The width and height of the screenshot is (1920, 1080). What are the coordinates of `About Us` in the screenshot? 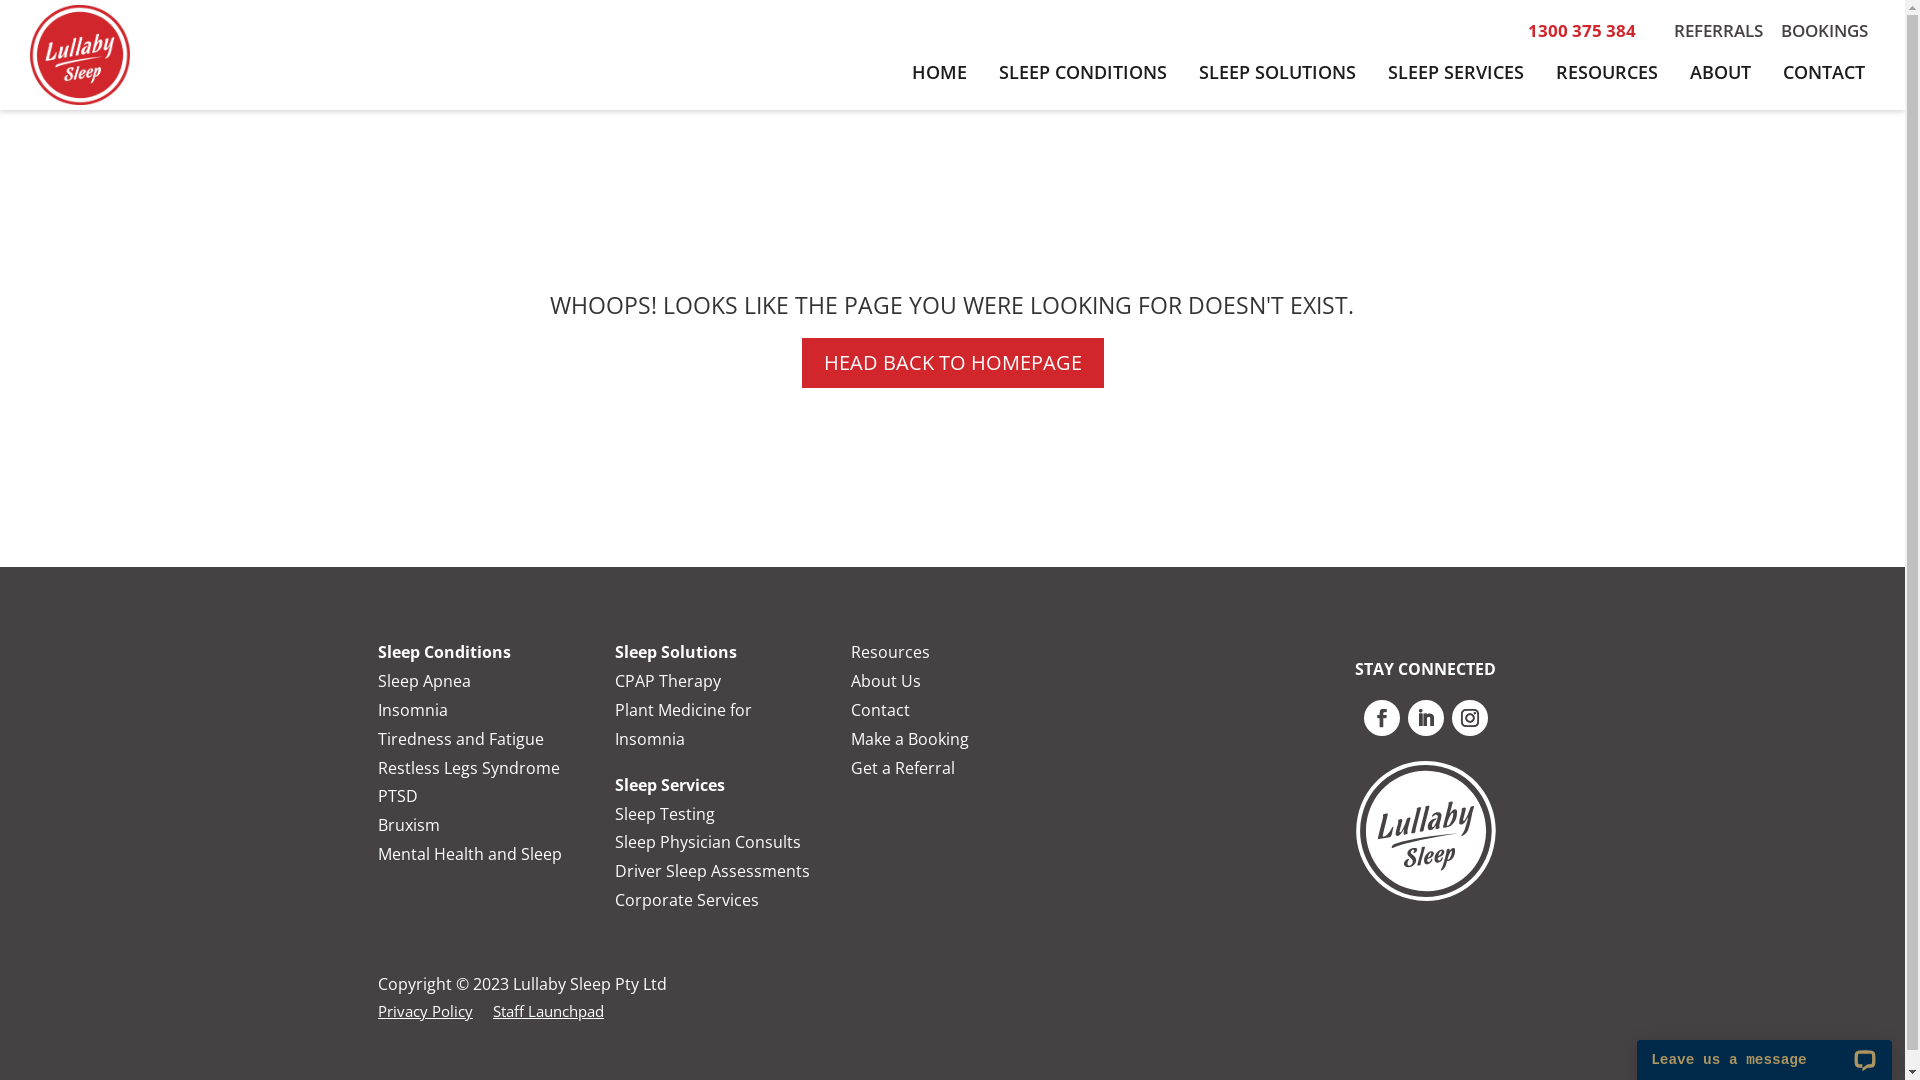 It's located at (886, 681).